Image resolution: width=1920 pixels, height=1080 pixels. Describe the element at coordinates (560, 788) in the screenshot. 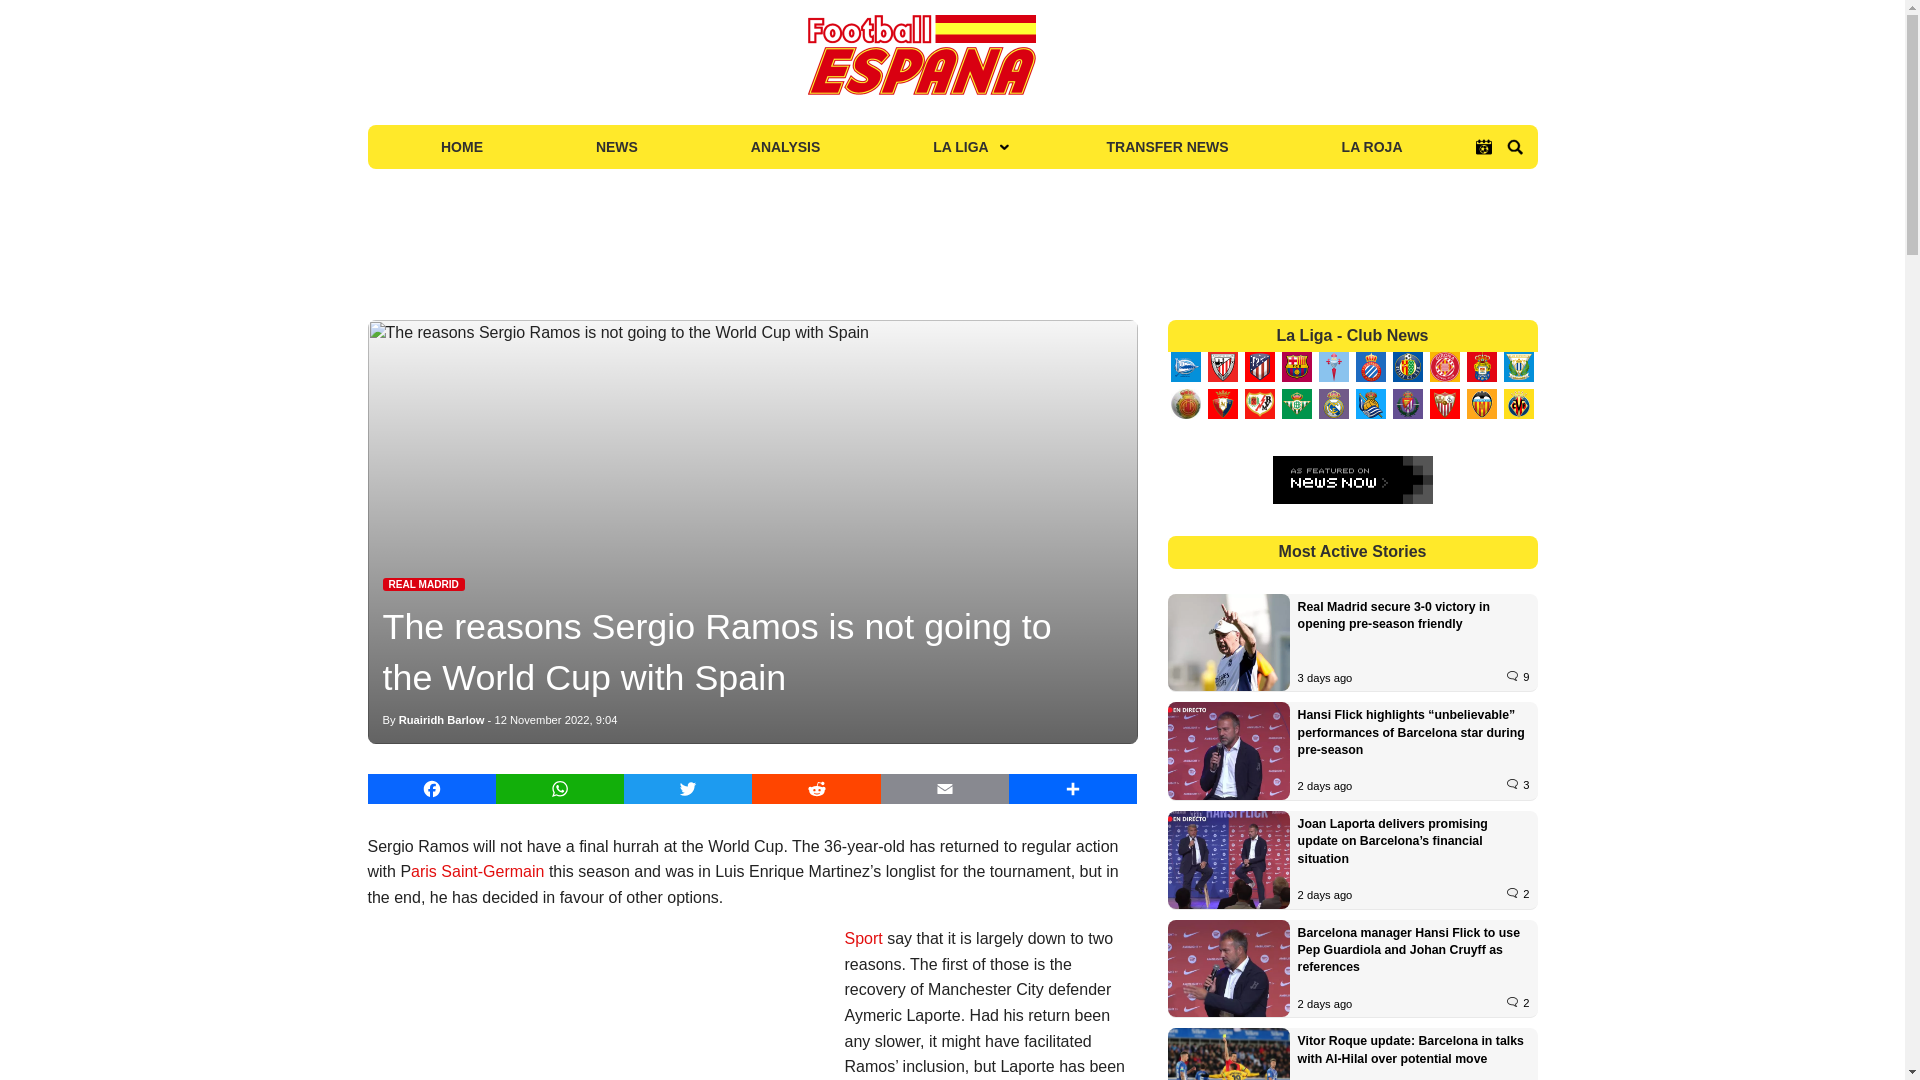

I see `WhatsApp` at that location.